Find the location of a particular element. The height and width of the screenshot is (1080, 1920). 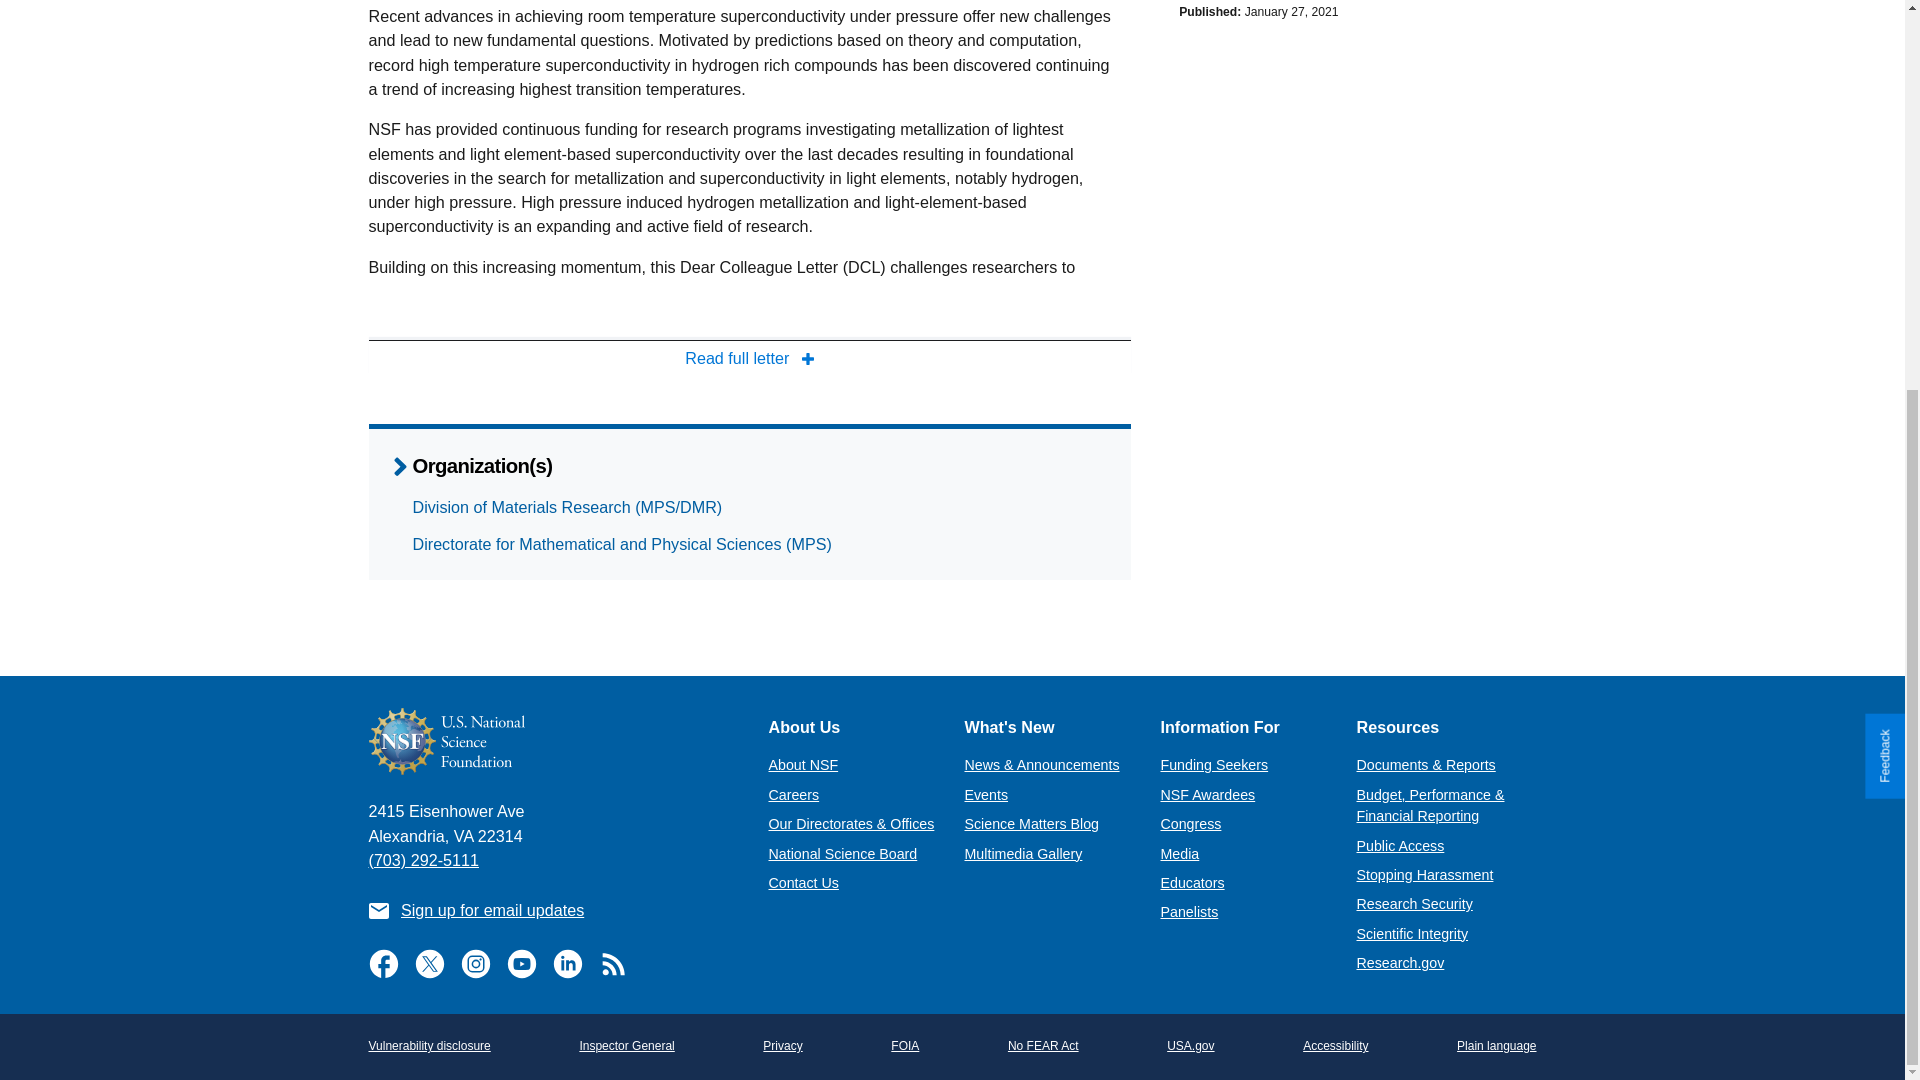

About NSF is located at coordinates (802, 765).